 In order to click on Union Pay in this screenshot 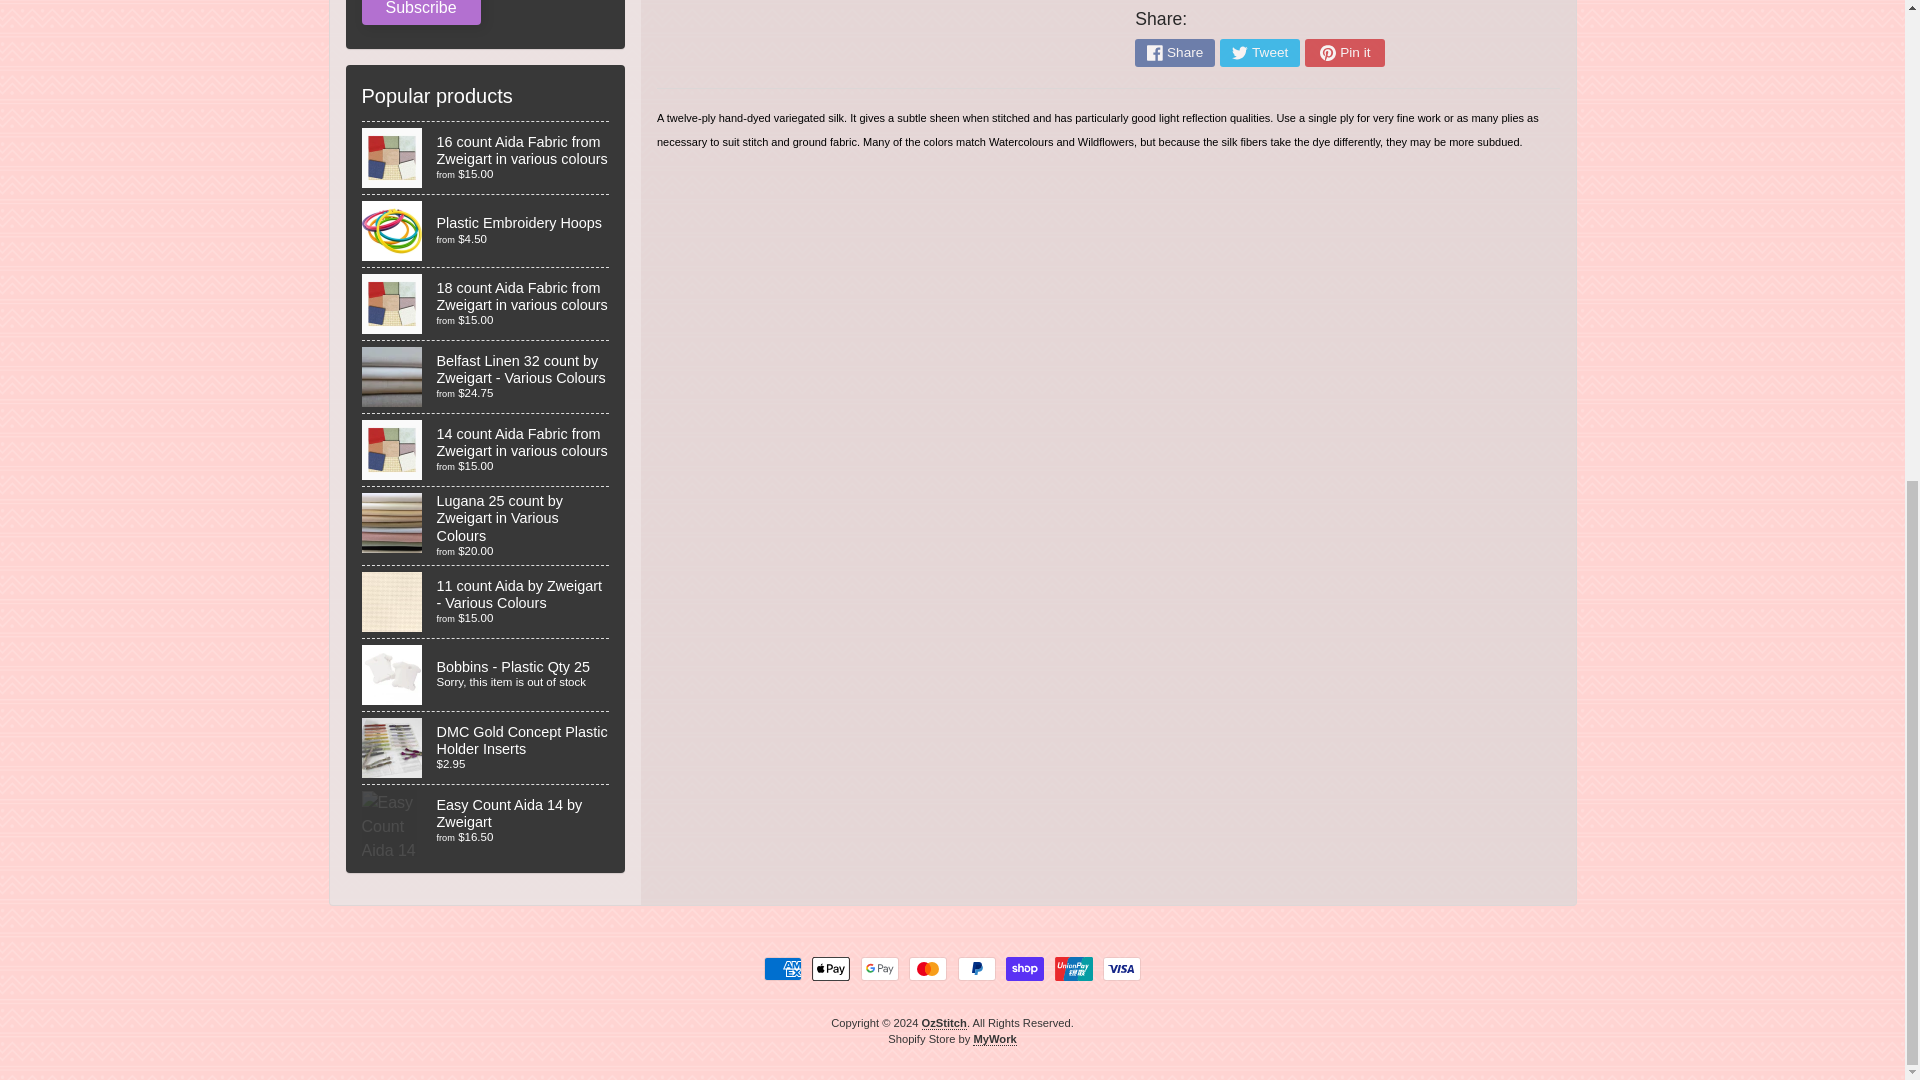, I will do `click(1073, 968)`.